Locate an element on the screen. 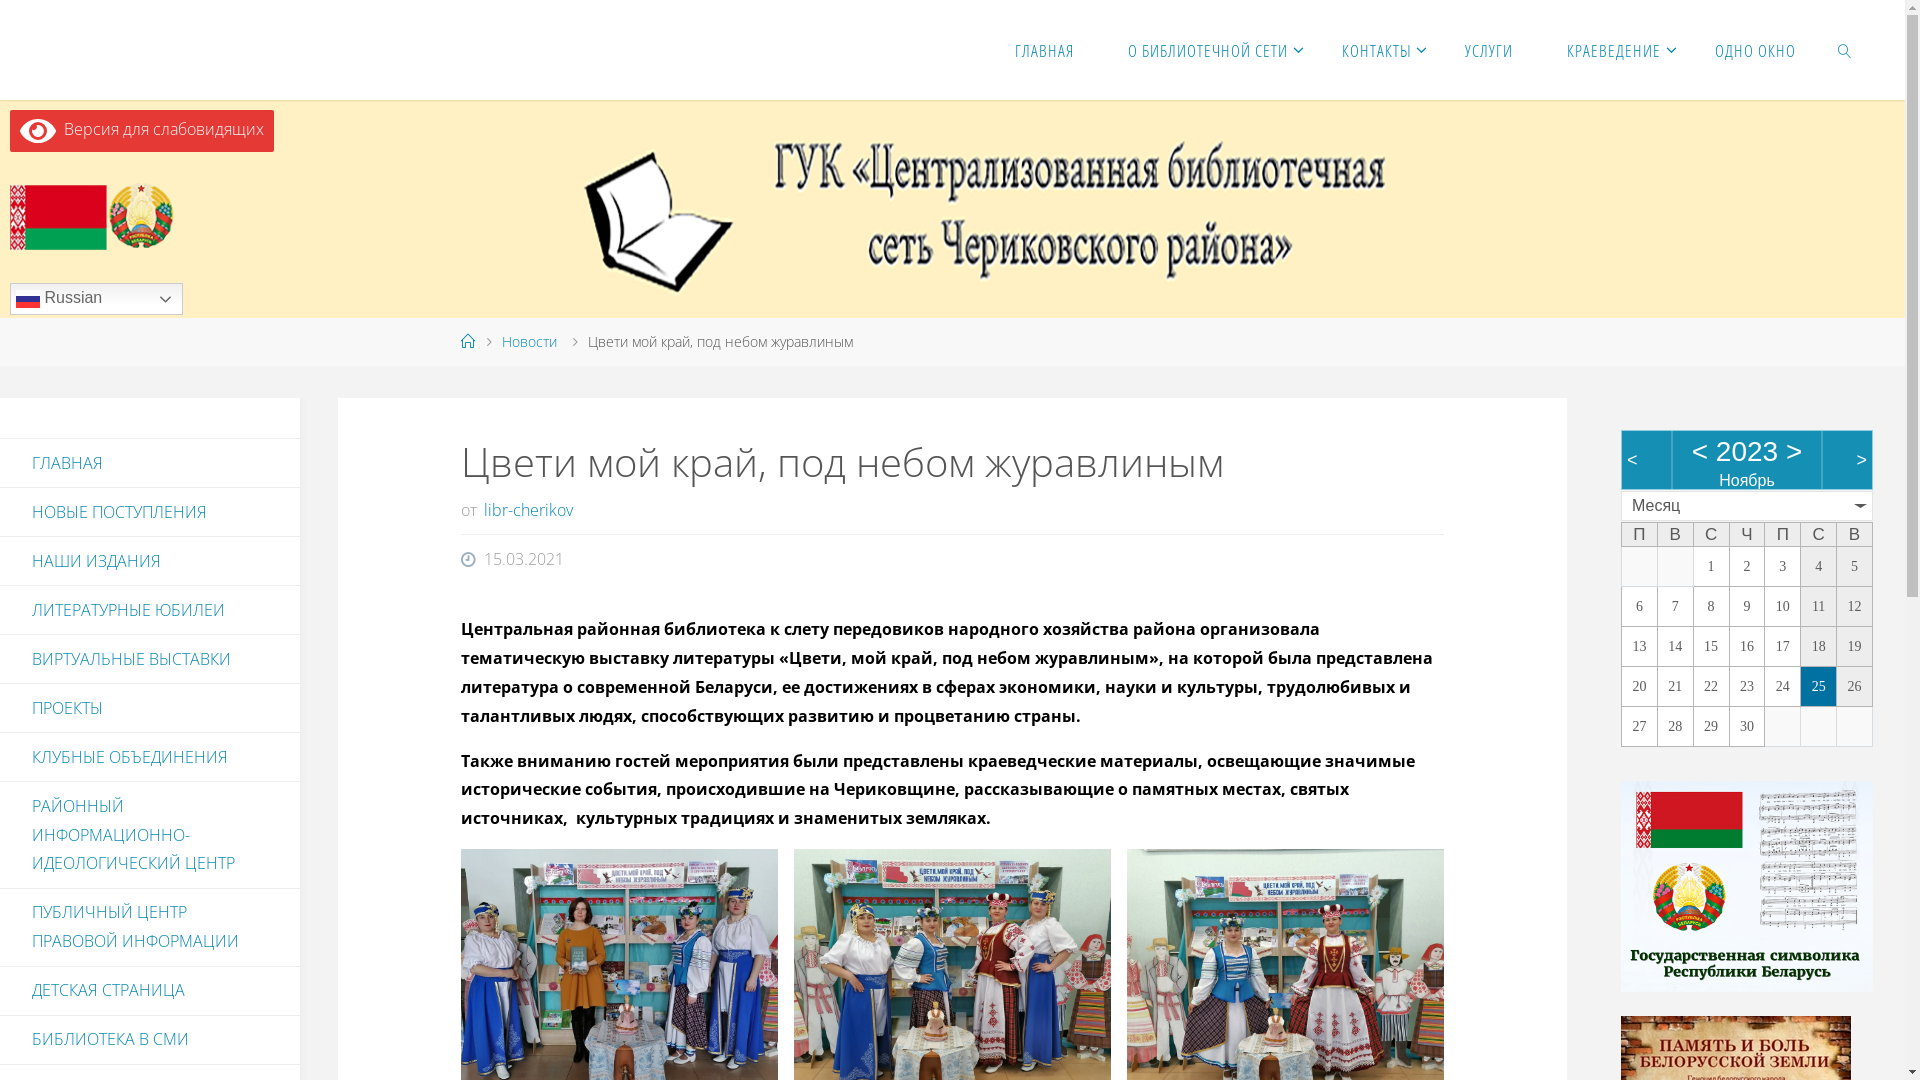 The width and height of the screenshot is (1920, 1080). > is located at coordinates (1862, 460).